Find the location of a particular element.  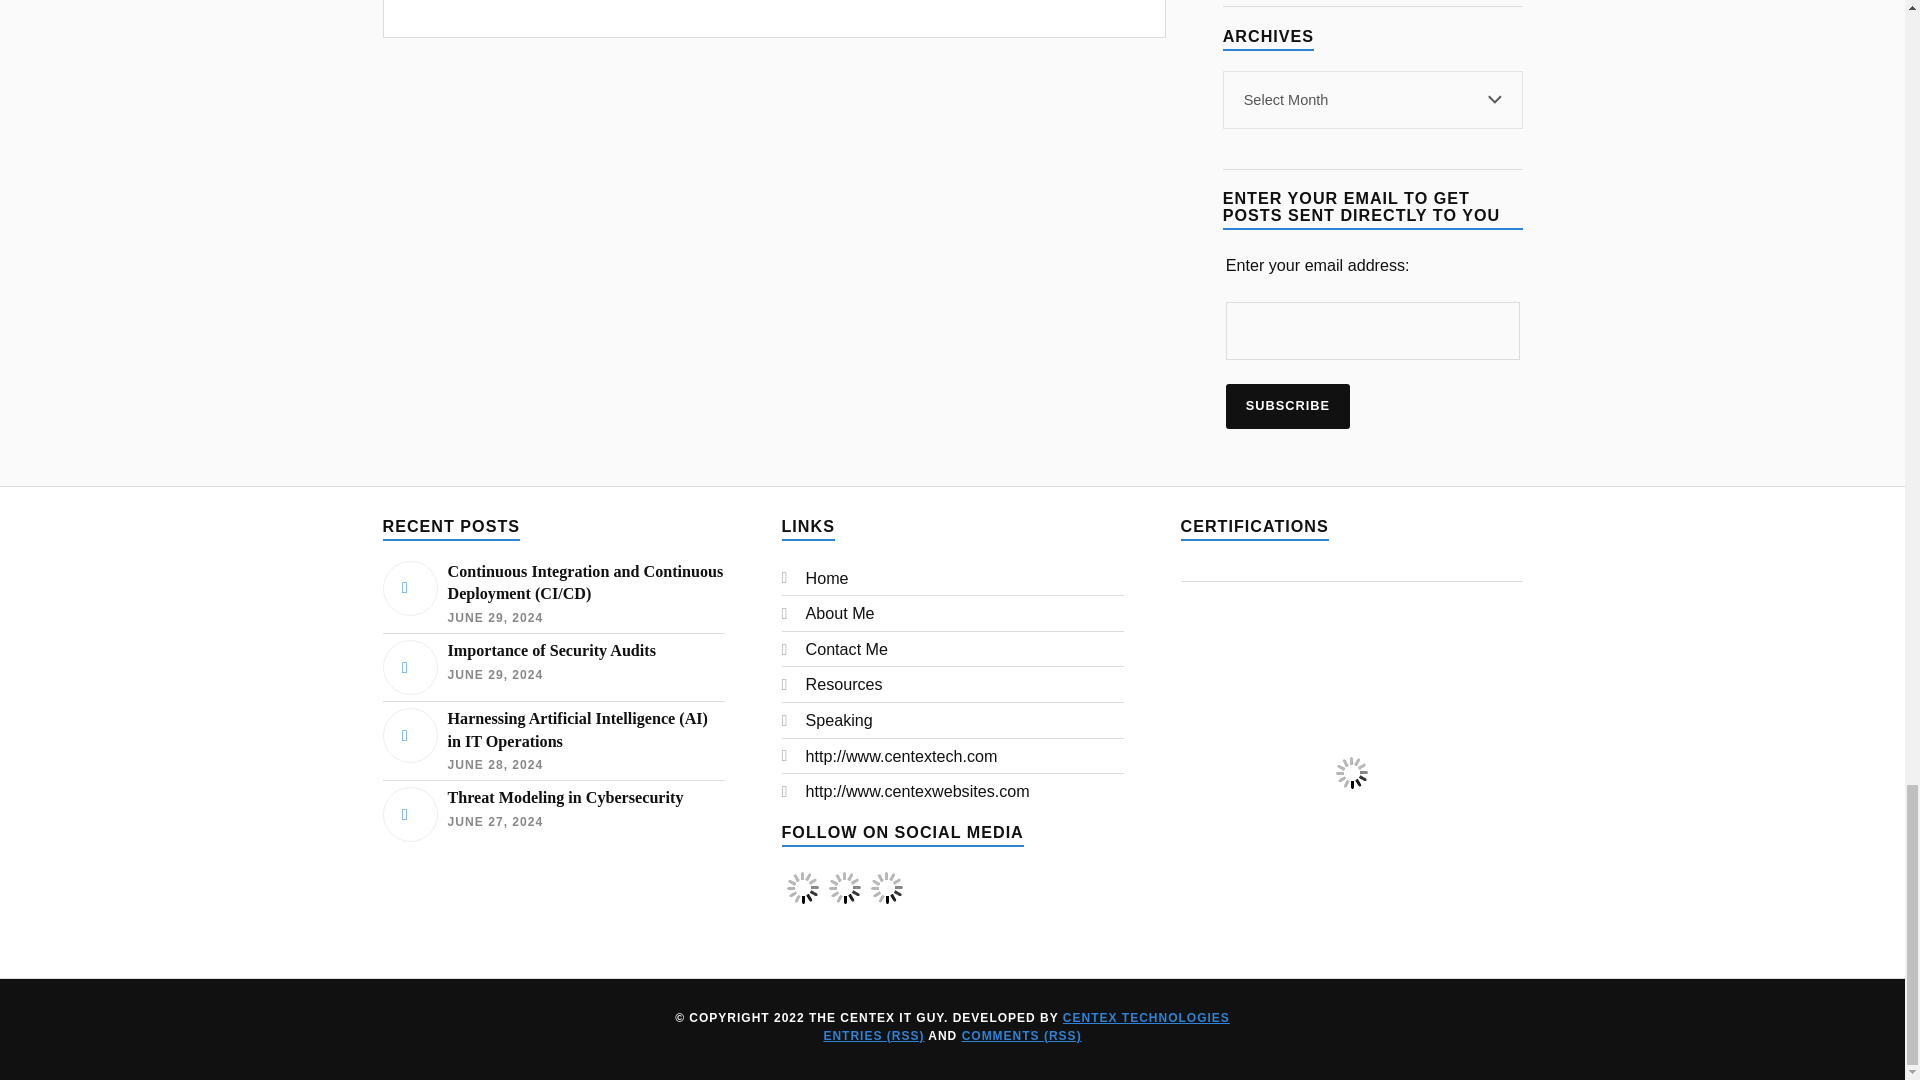

Facebook is located at coordinates (801, 887).